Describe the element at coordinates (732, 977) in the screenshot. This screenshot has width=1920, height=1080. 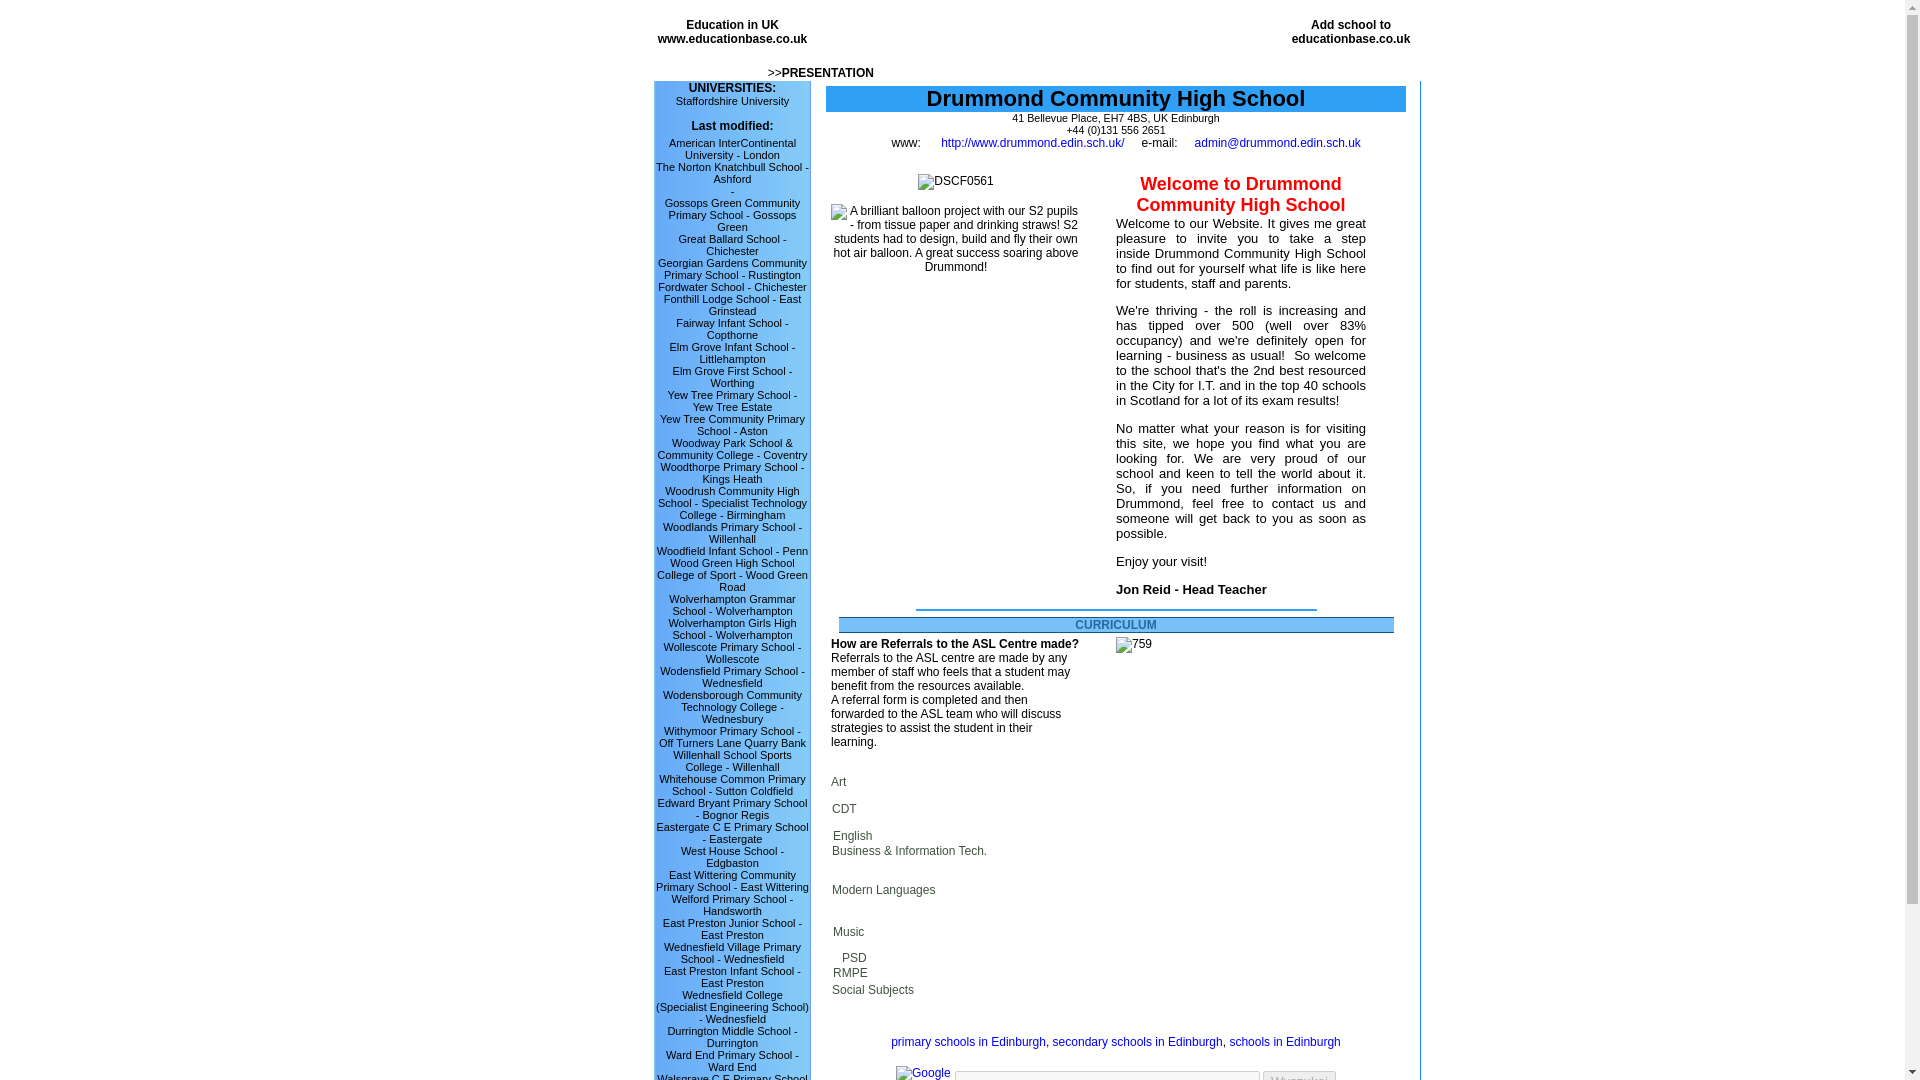
I see `Woodlands Primary School - Willenhall` at that location.